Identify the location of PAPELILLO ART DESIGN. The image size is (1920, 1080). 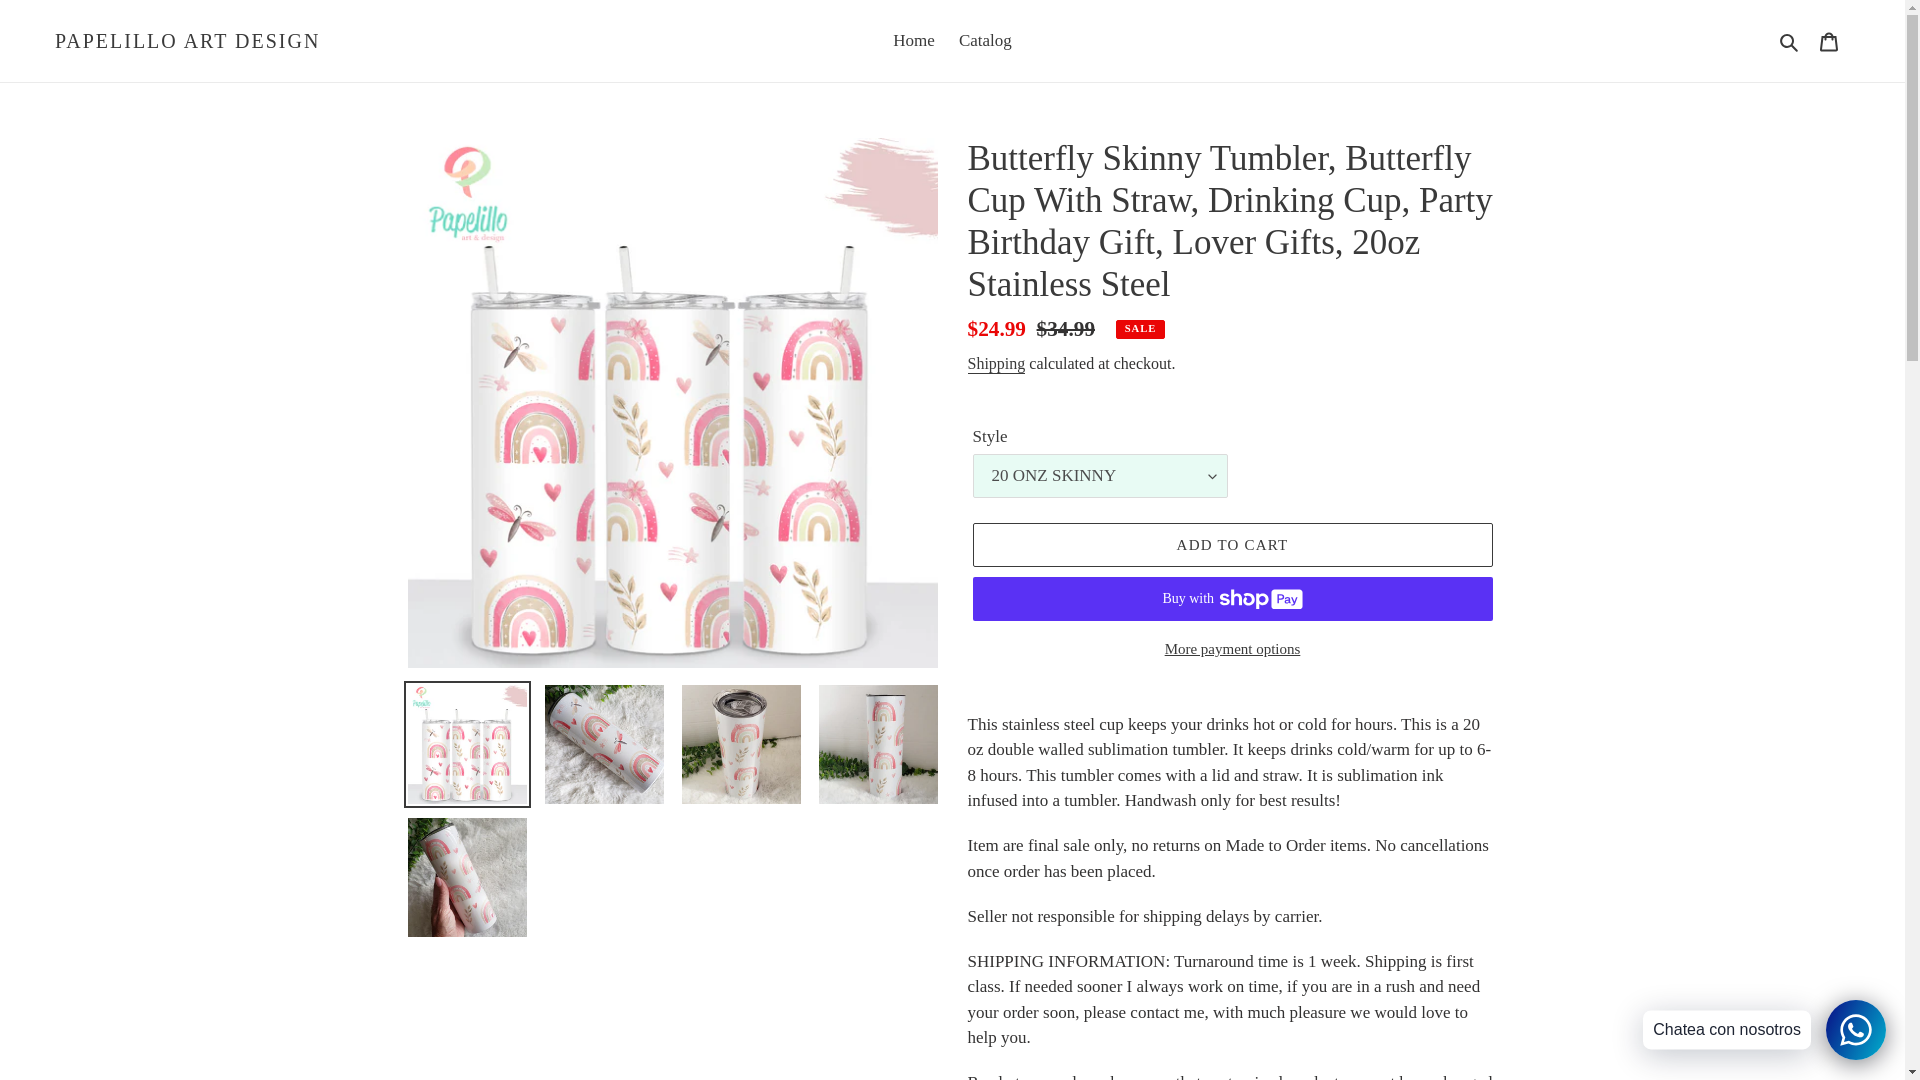
(188, 40).